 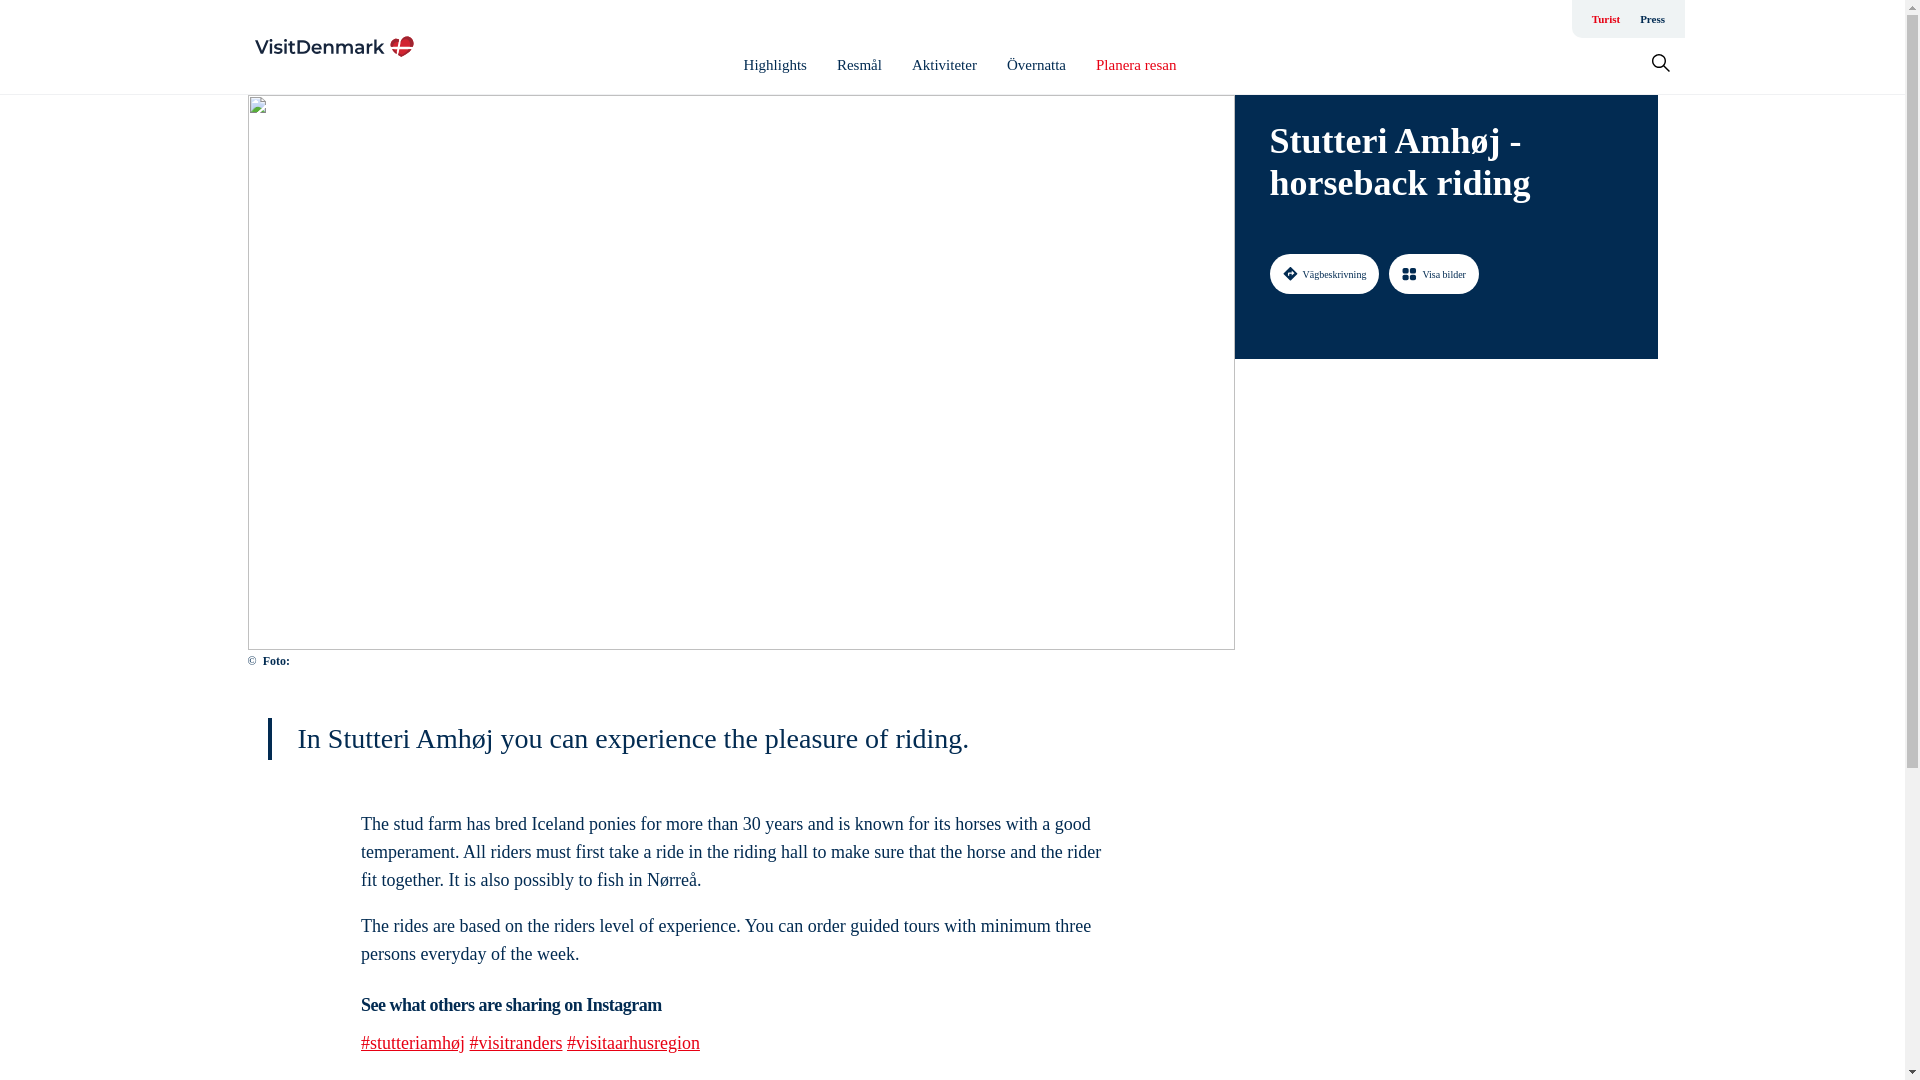 I want to click on Highlights, so click(x=775, y=65).